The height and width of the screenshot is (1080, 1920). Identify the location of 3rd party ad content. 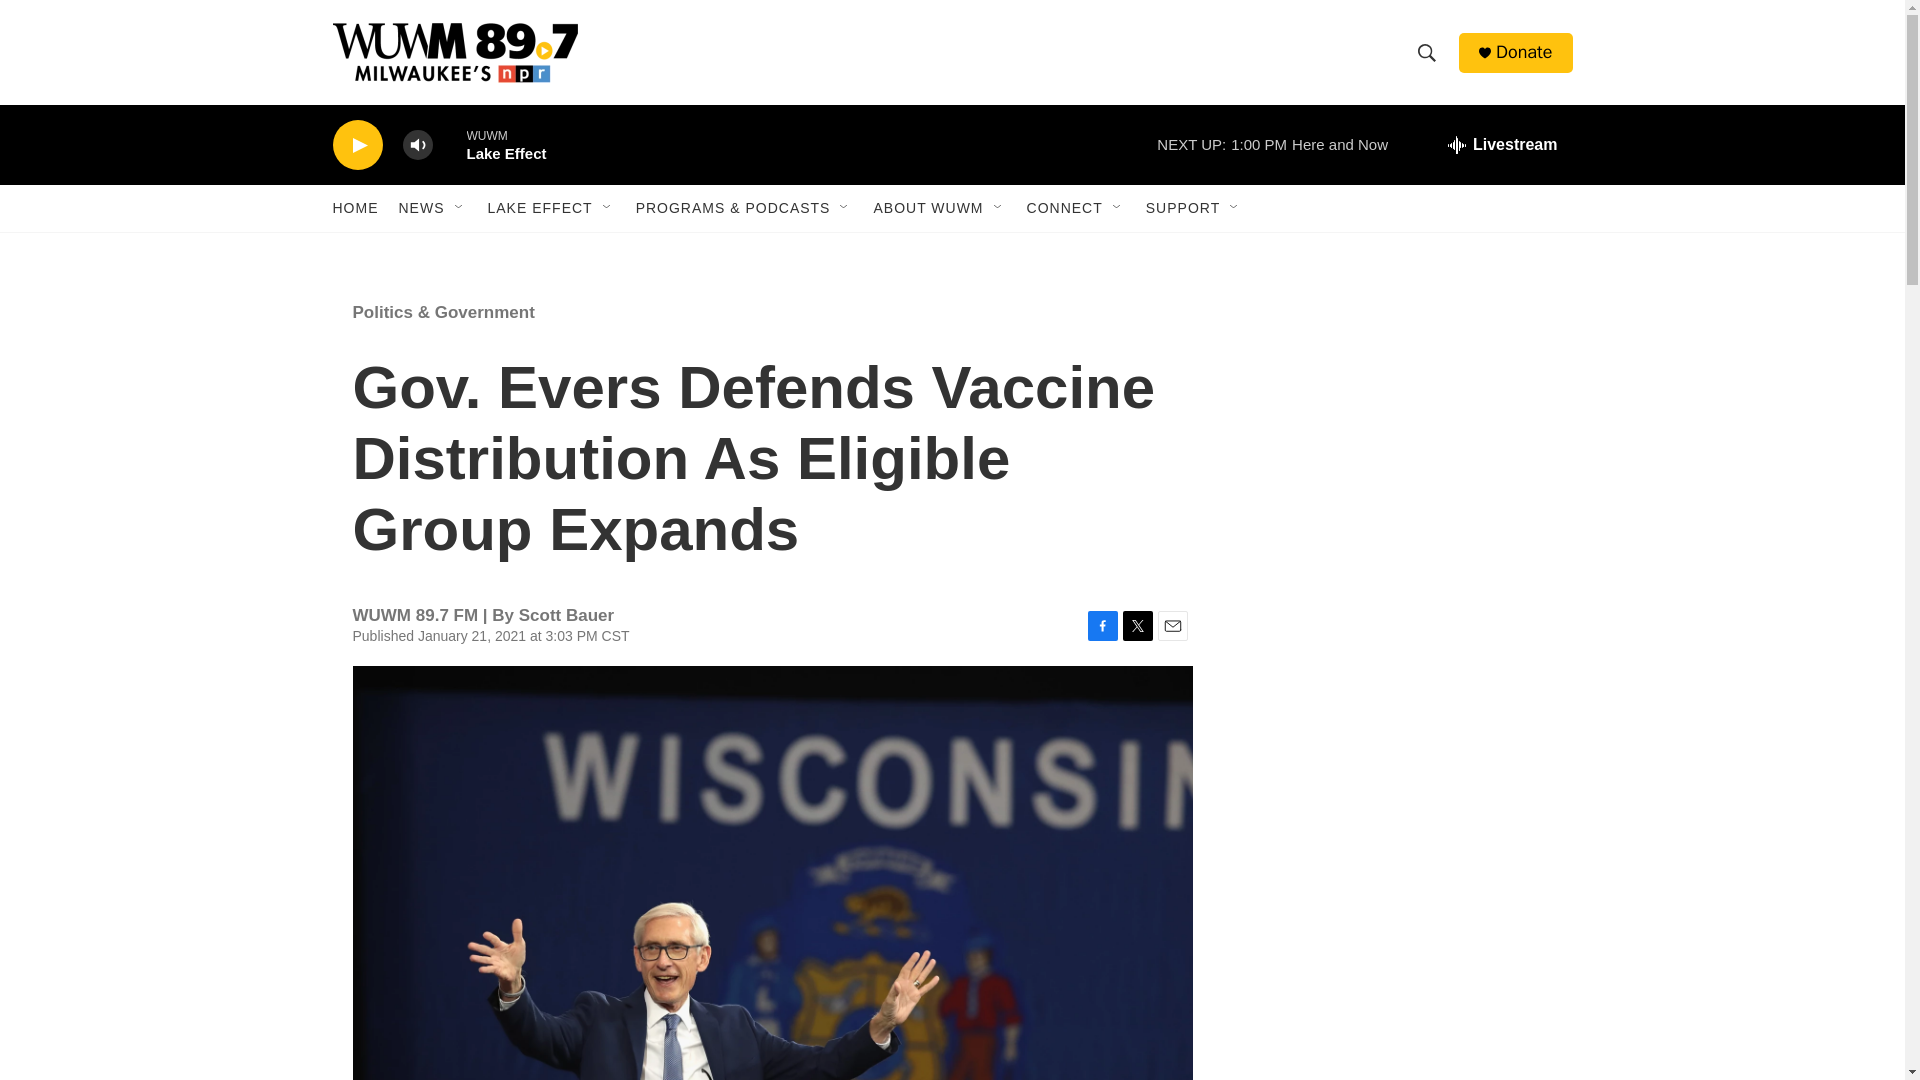
(1401, 1002).